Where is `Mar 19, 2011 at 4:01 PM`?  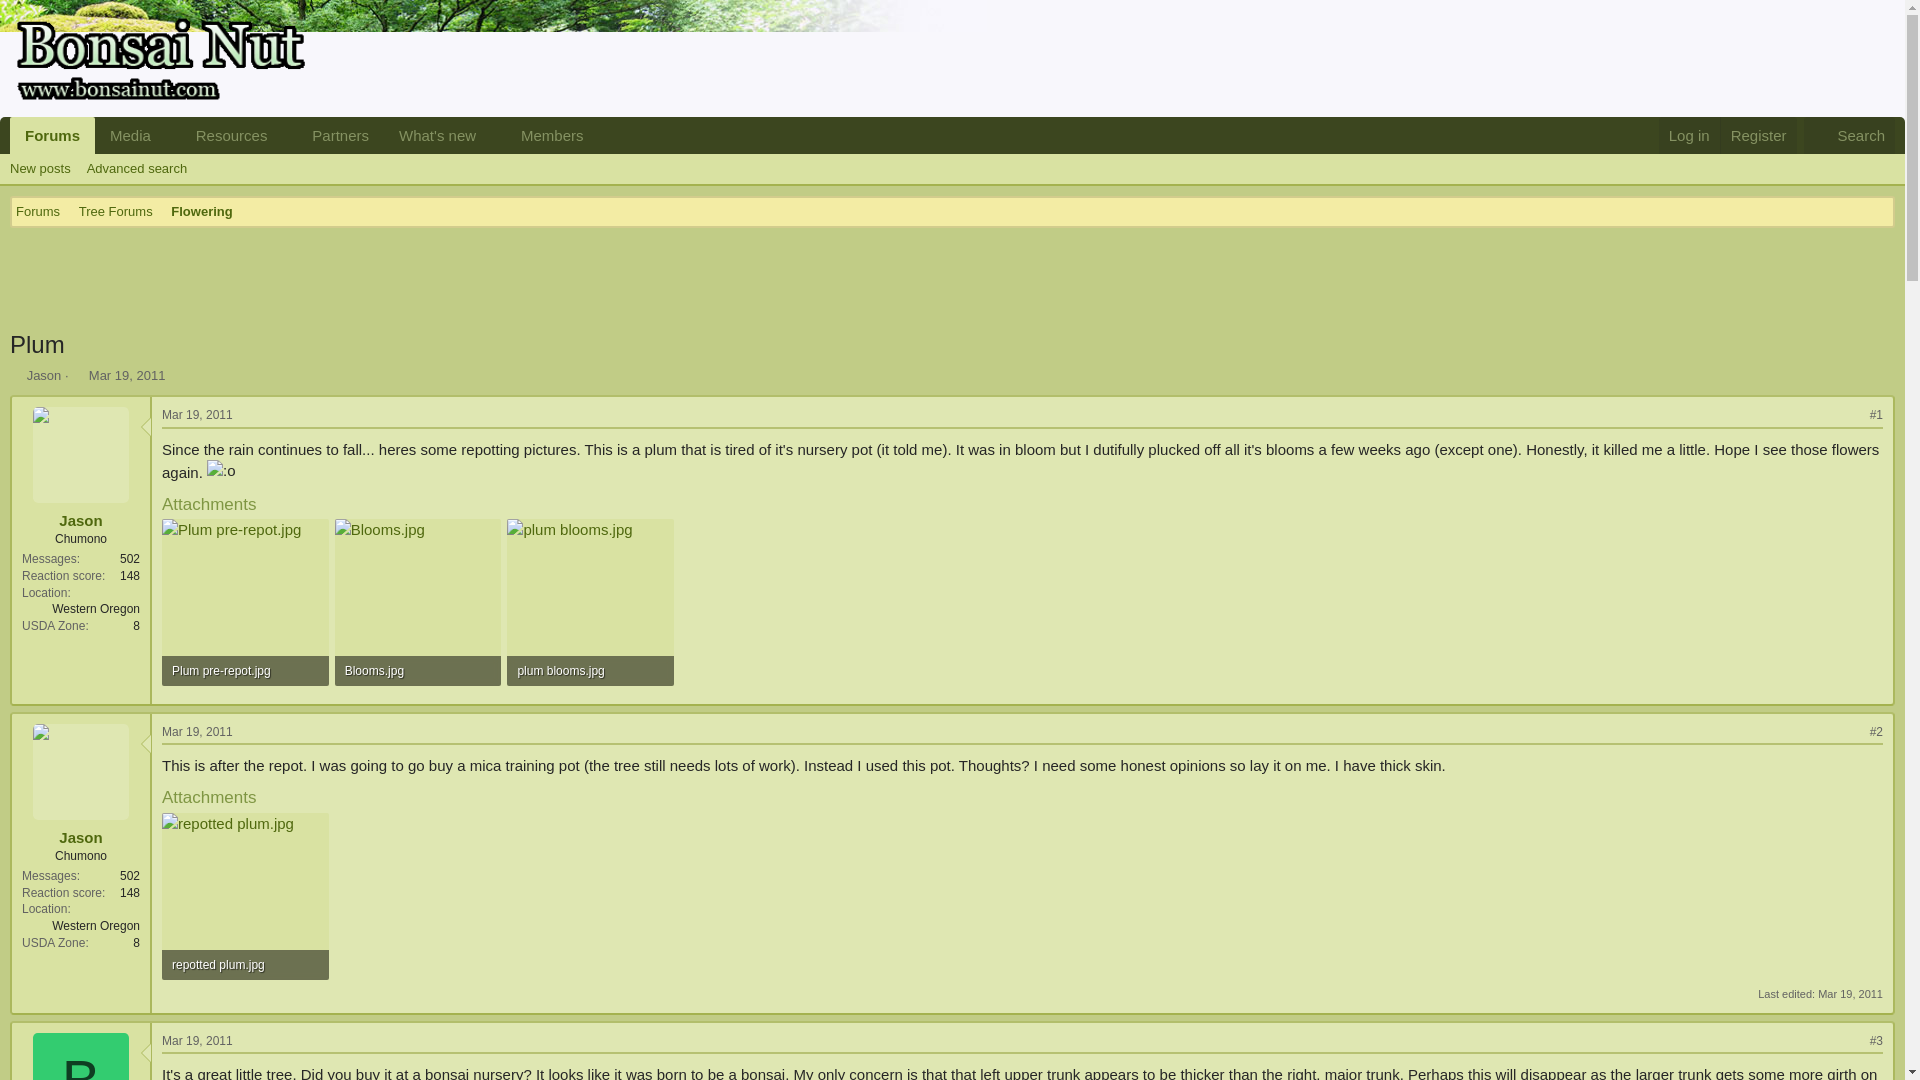
Mar 19, 2011 at 4:01 PM is located at coordinates (225, 135).